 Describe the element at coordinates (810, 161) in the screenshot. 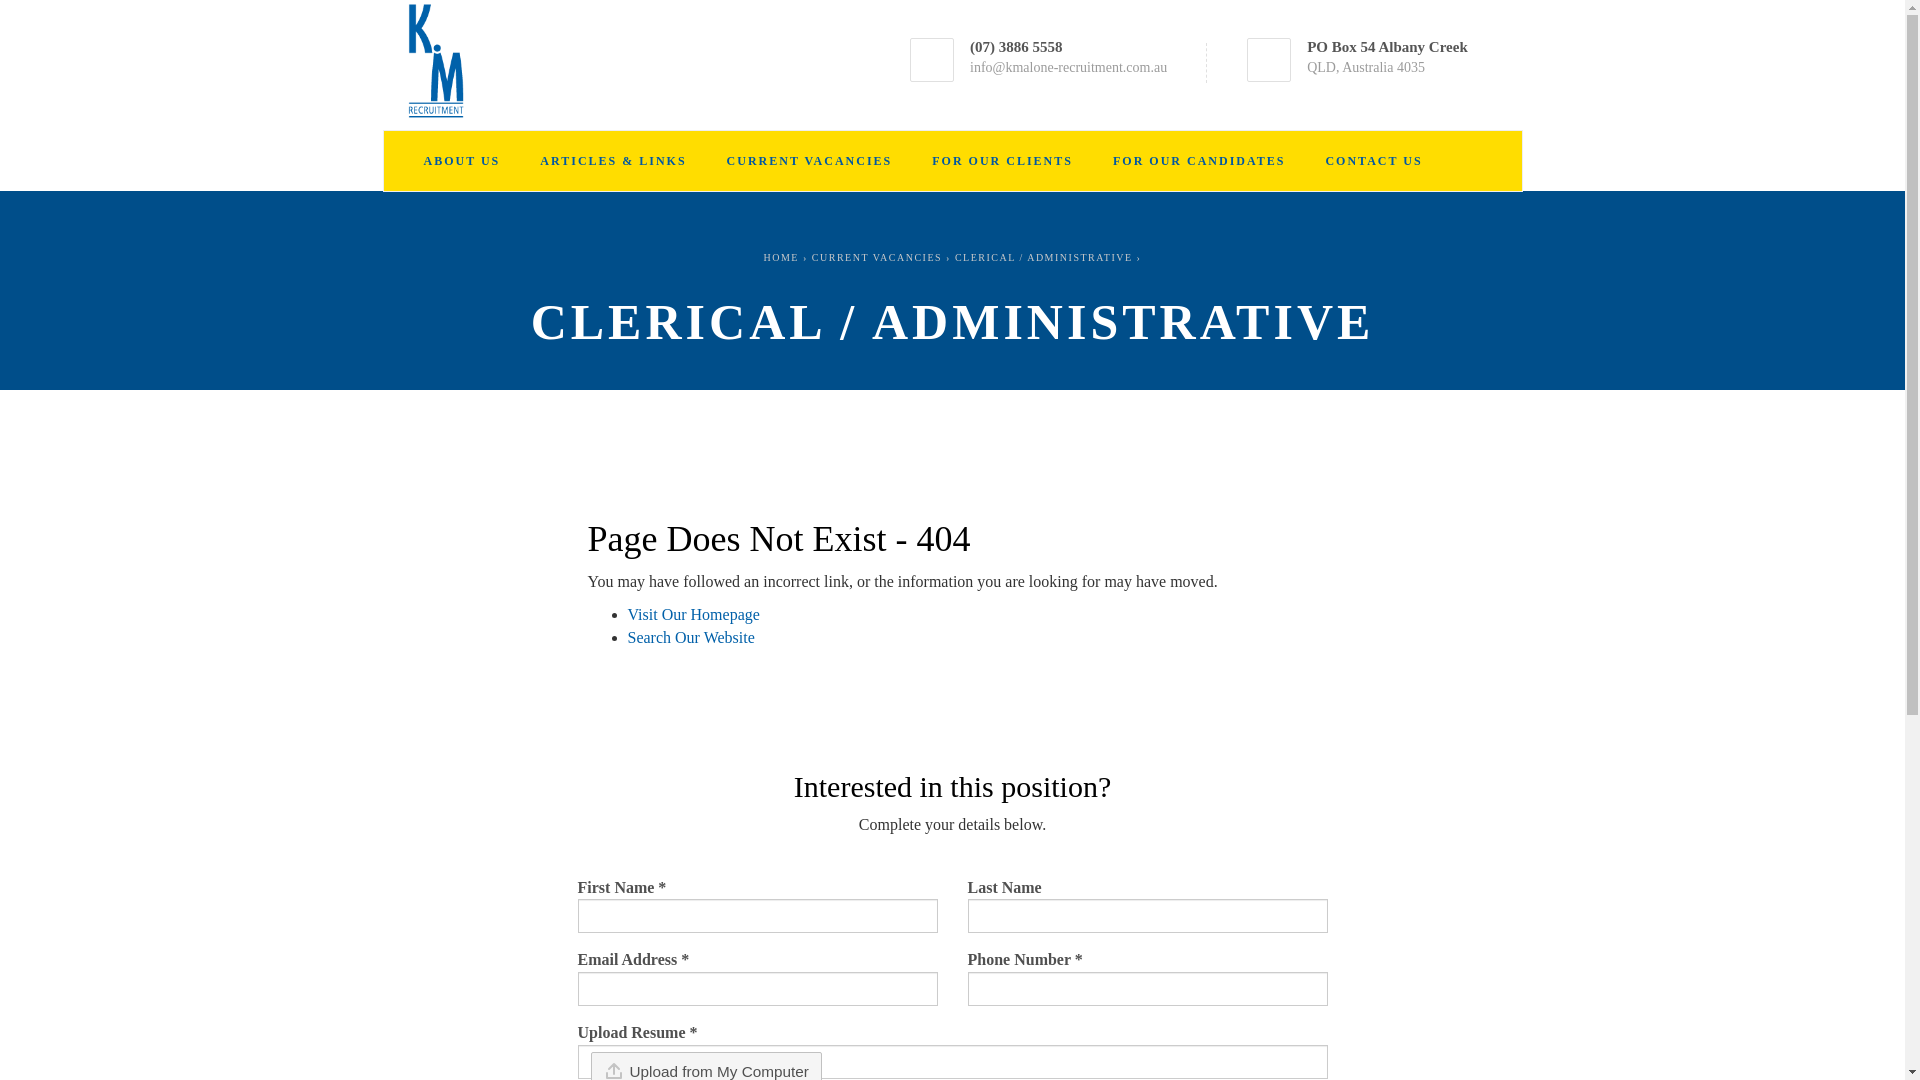

I see `CURRENT VACANCIES` at that location.